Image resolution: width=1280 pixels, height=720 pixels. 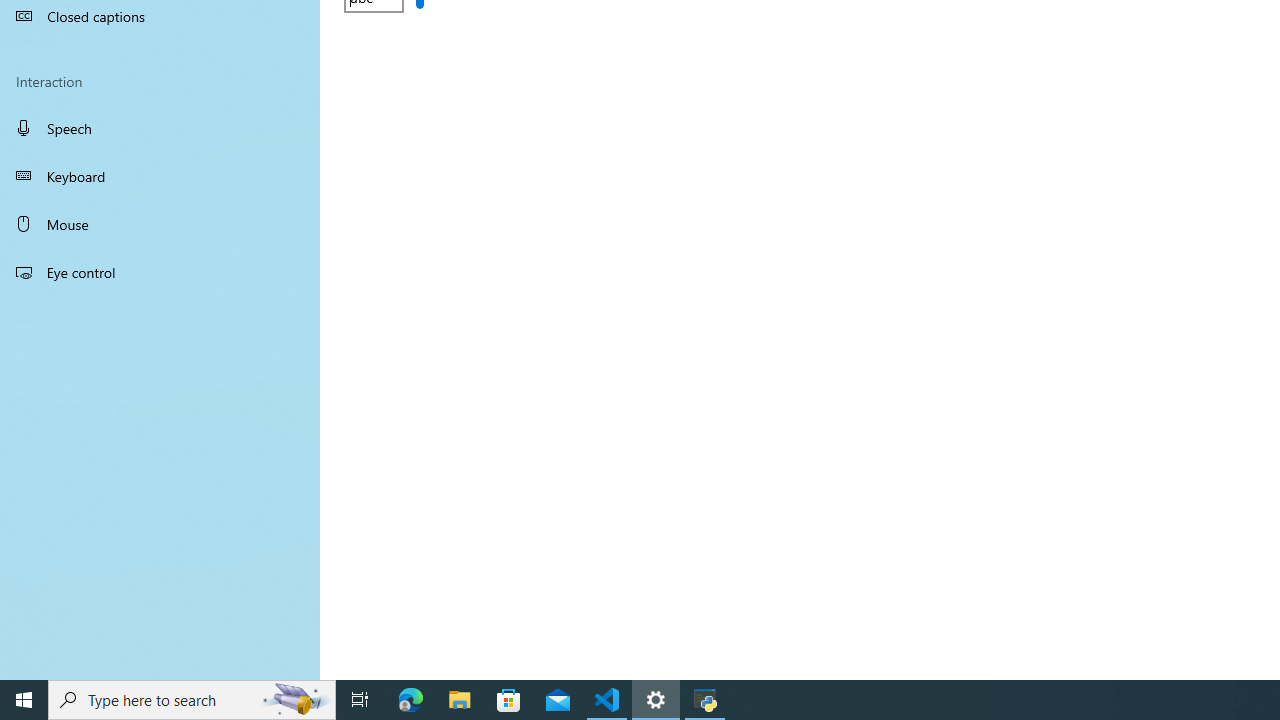 What do you see at coordinates (656, 700) in the screenshot?
I see `Settings - 1 running window` at bounding box center [656, 700].